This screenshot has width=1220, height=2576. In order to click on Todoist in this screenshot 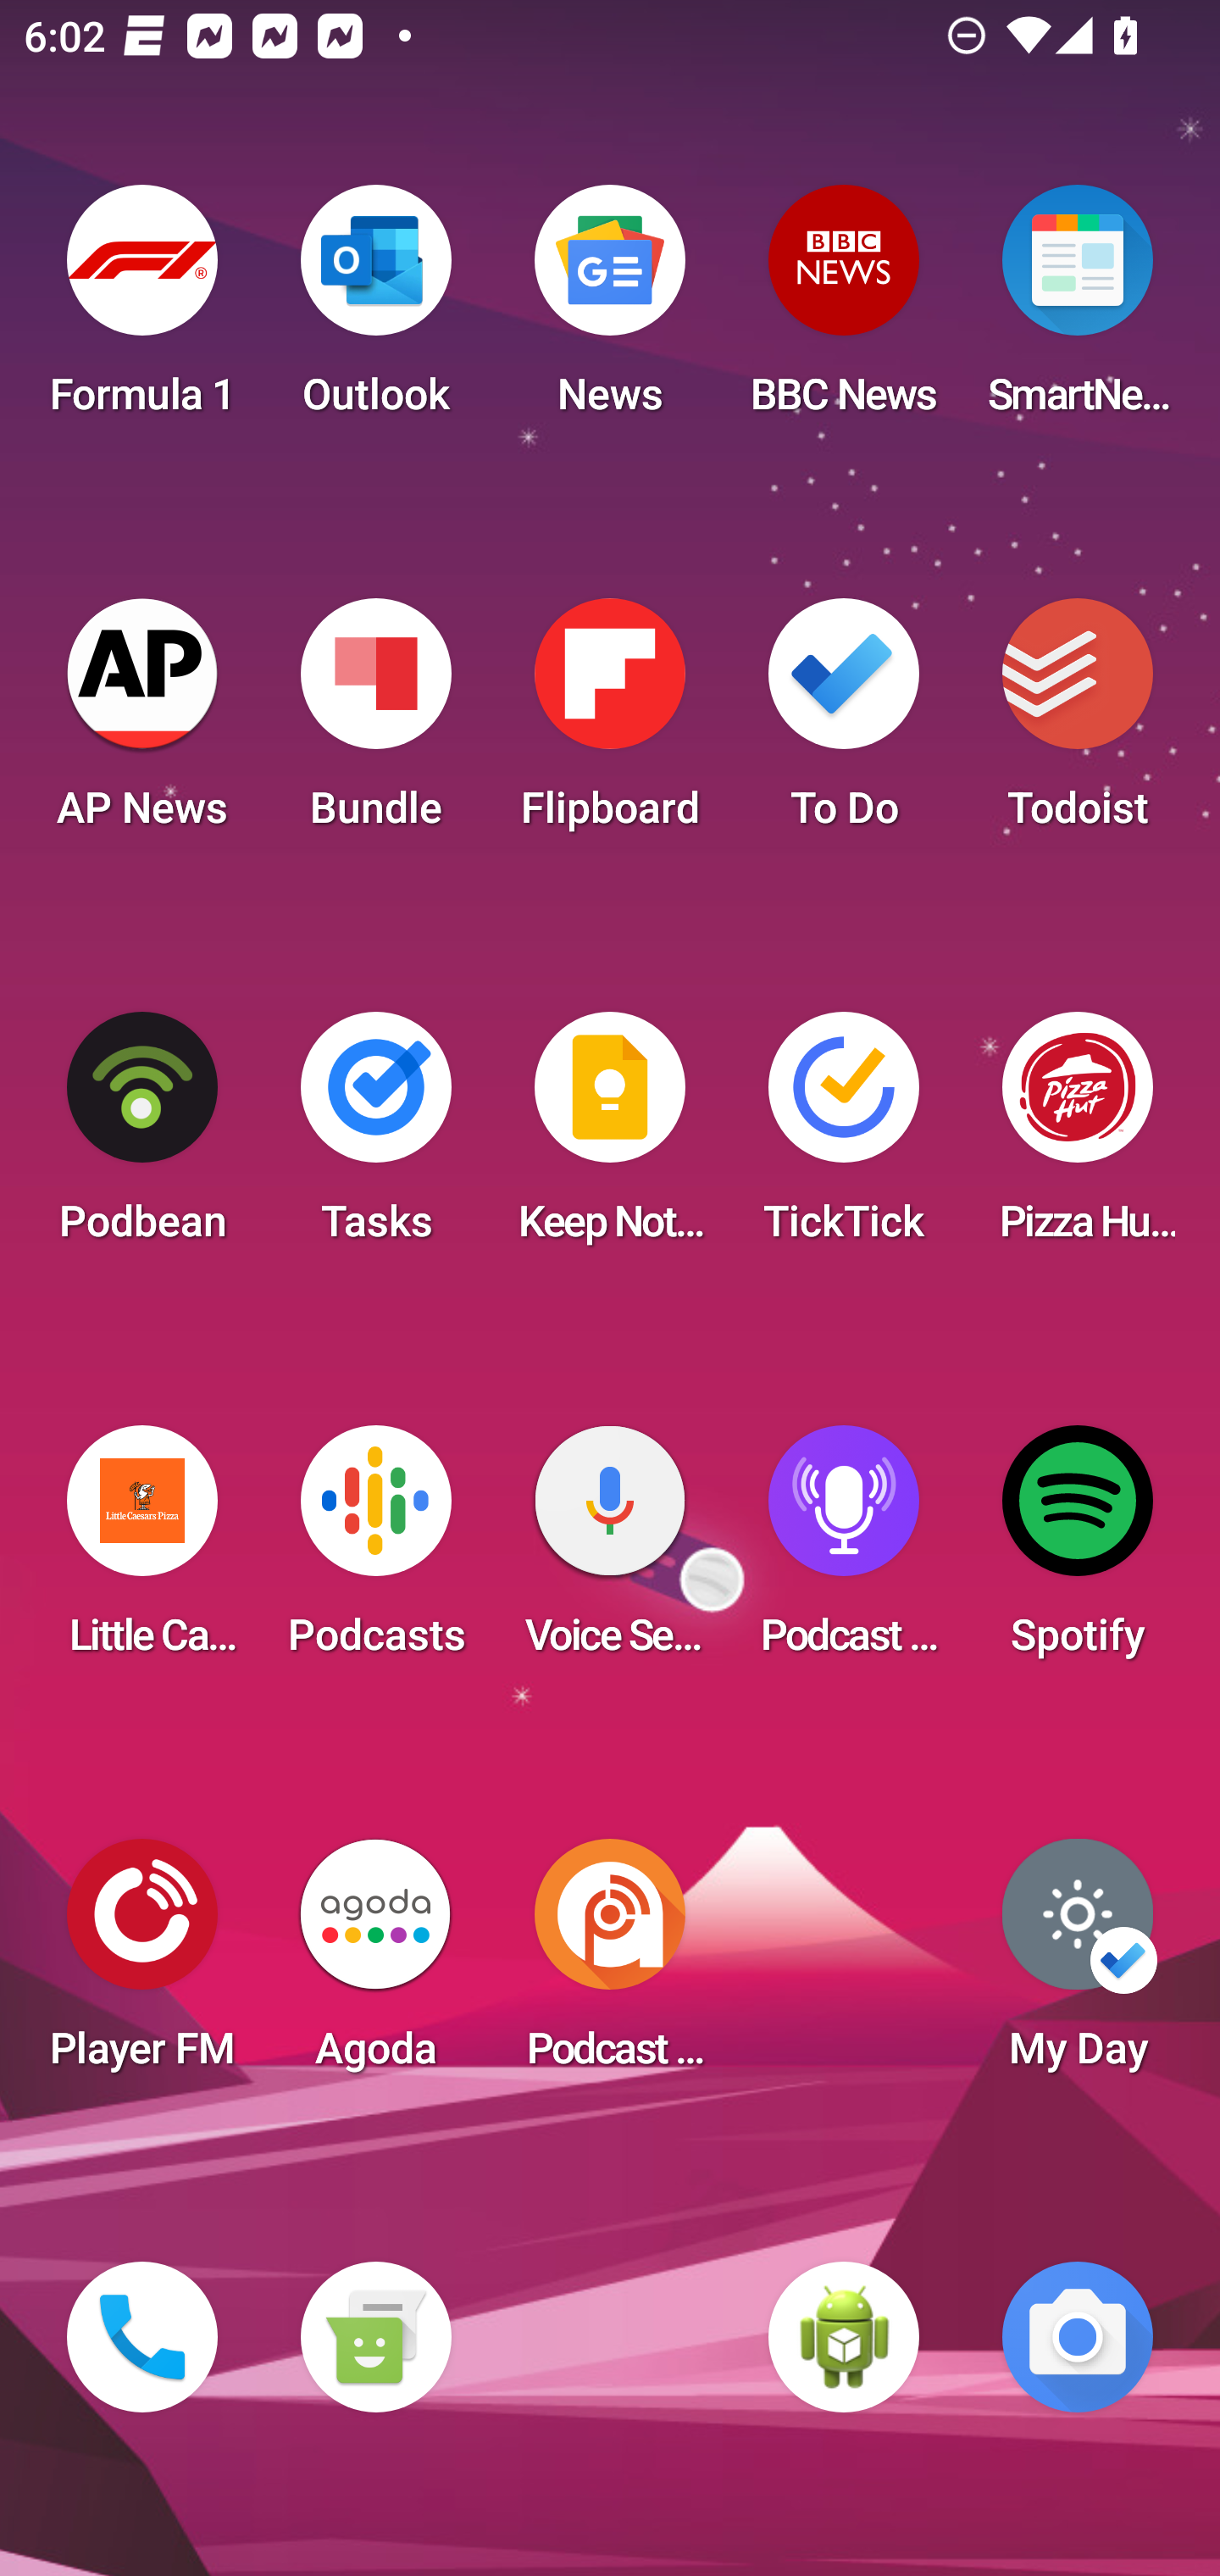, I will do `click(1078, 724)`.